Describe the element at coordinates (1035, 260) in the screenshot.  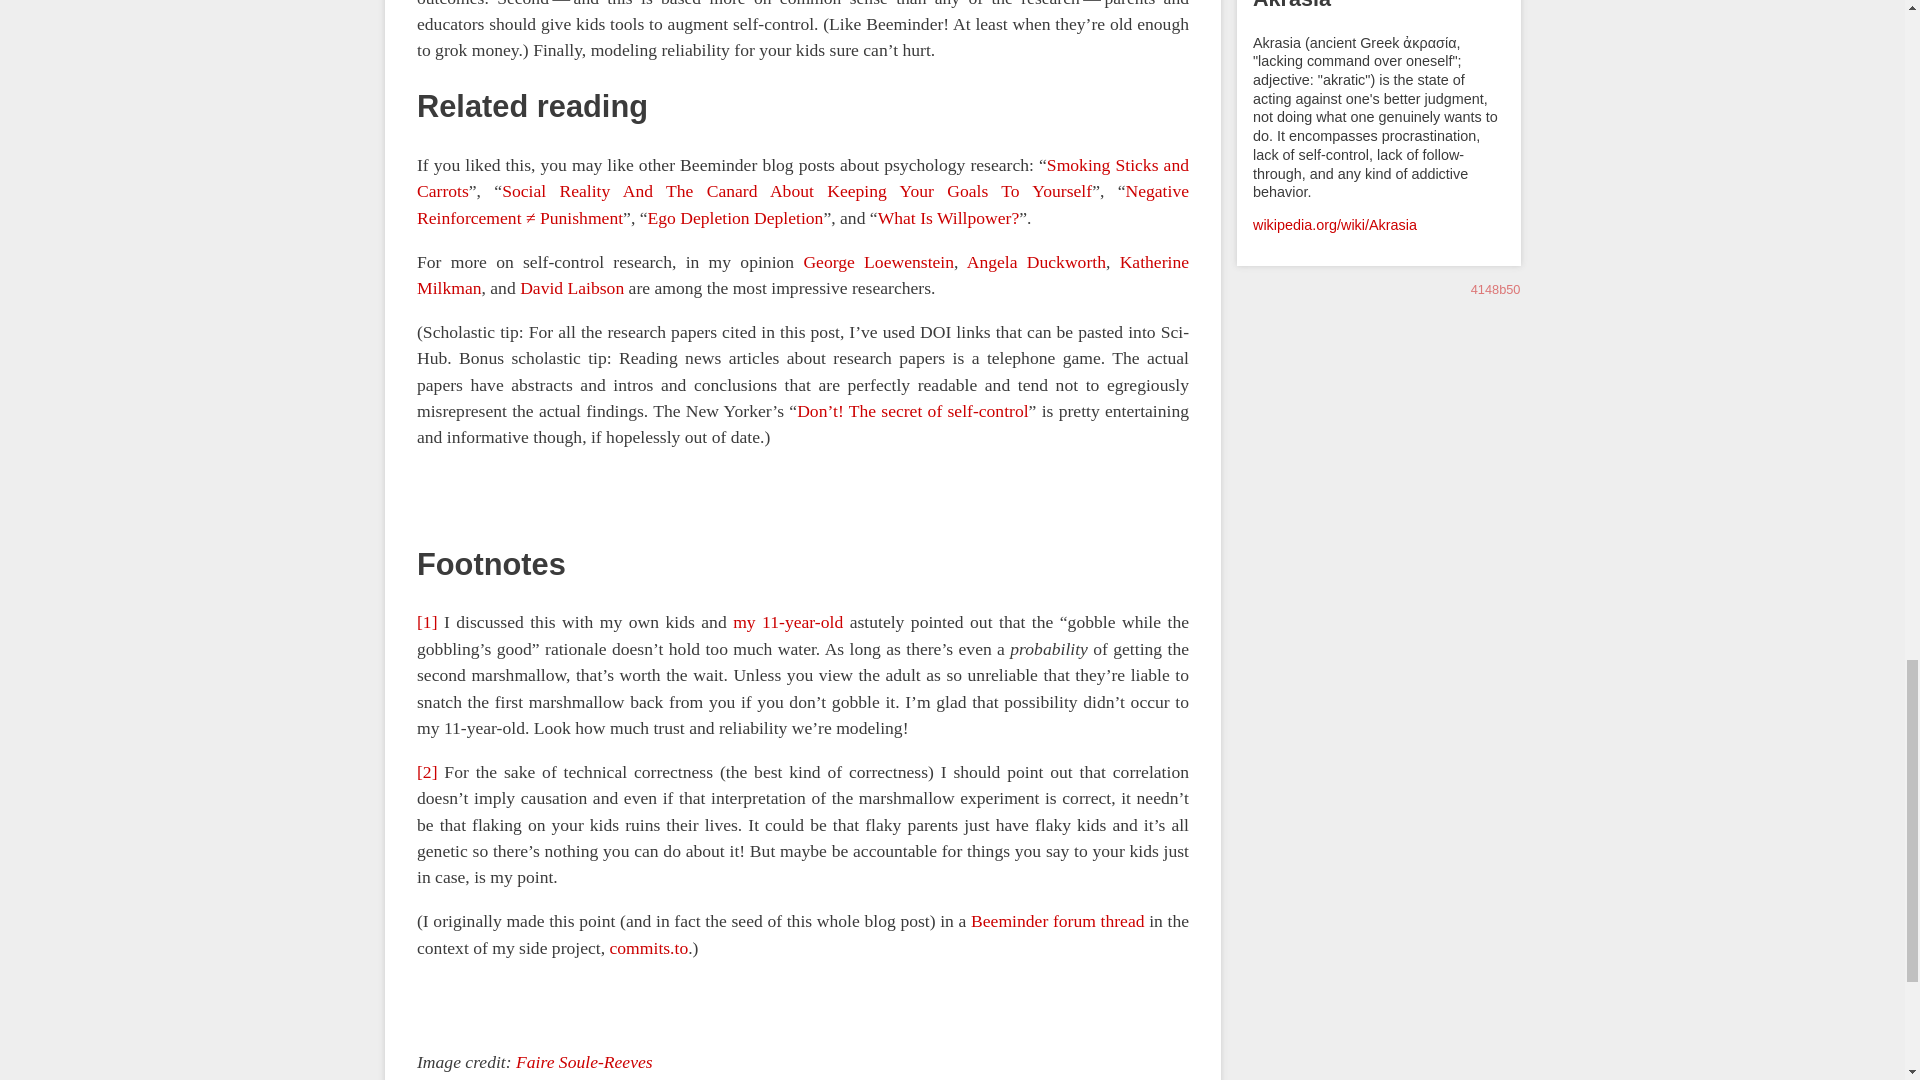
I see `Angela Duckworth` at that location.